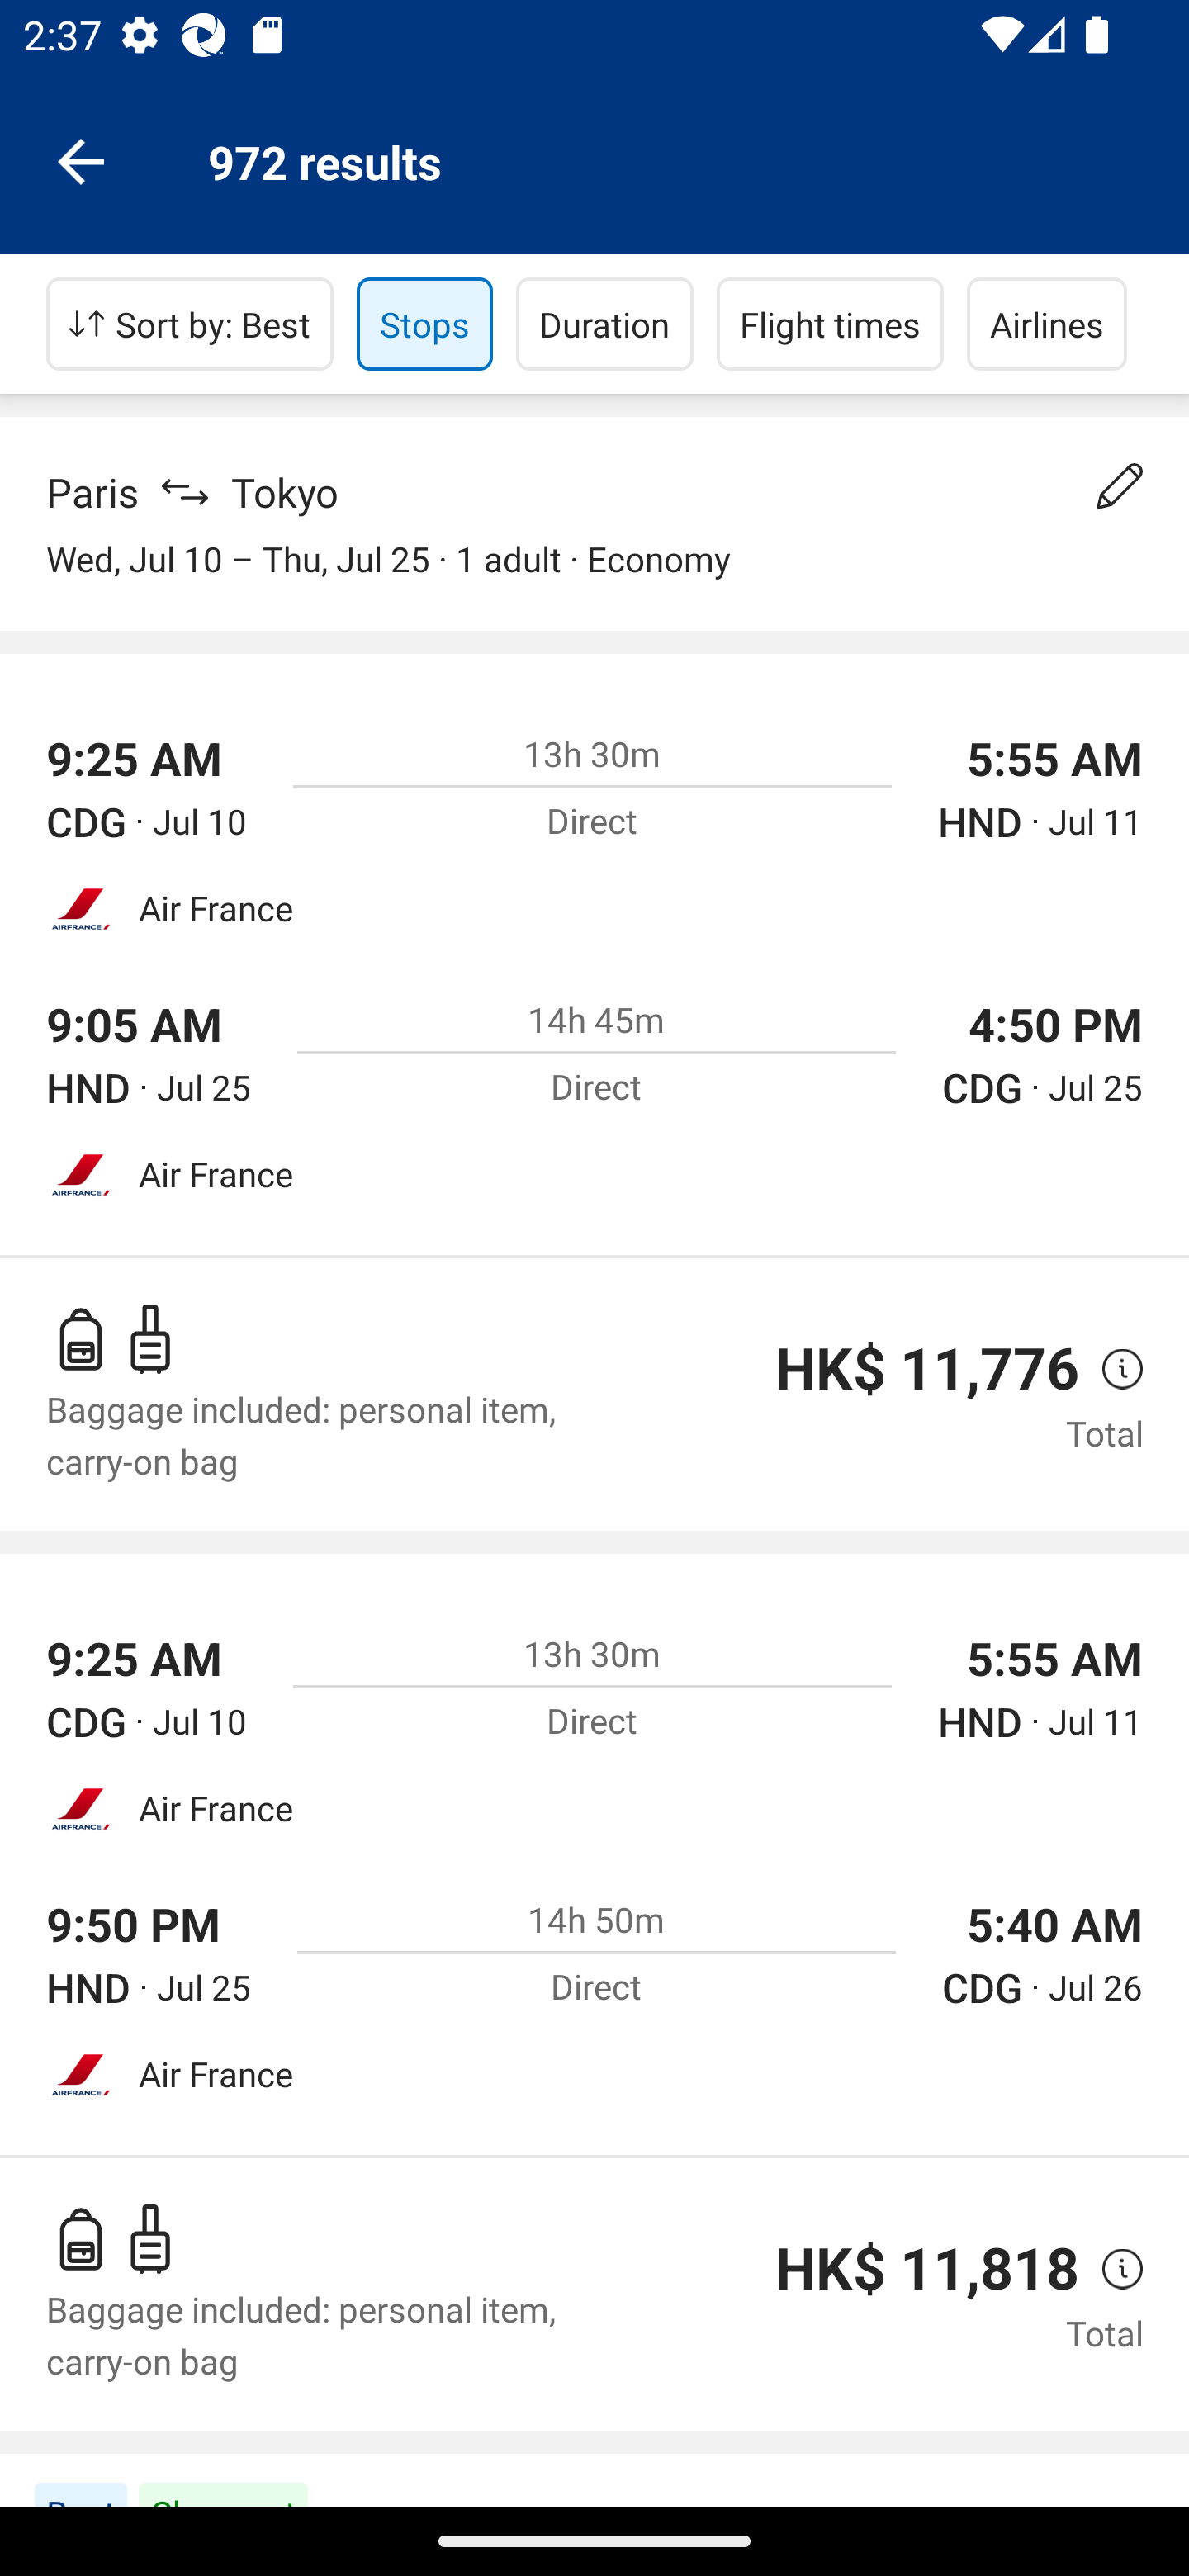 The height and width of the screenshot is (2576, 1189). What do you see at coordinates (1111, 2268) in the screenshot?
I see `view price details, opens a pop-up` at bounding box center [1111, 2268].